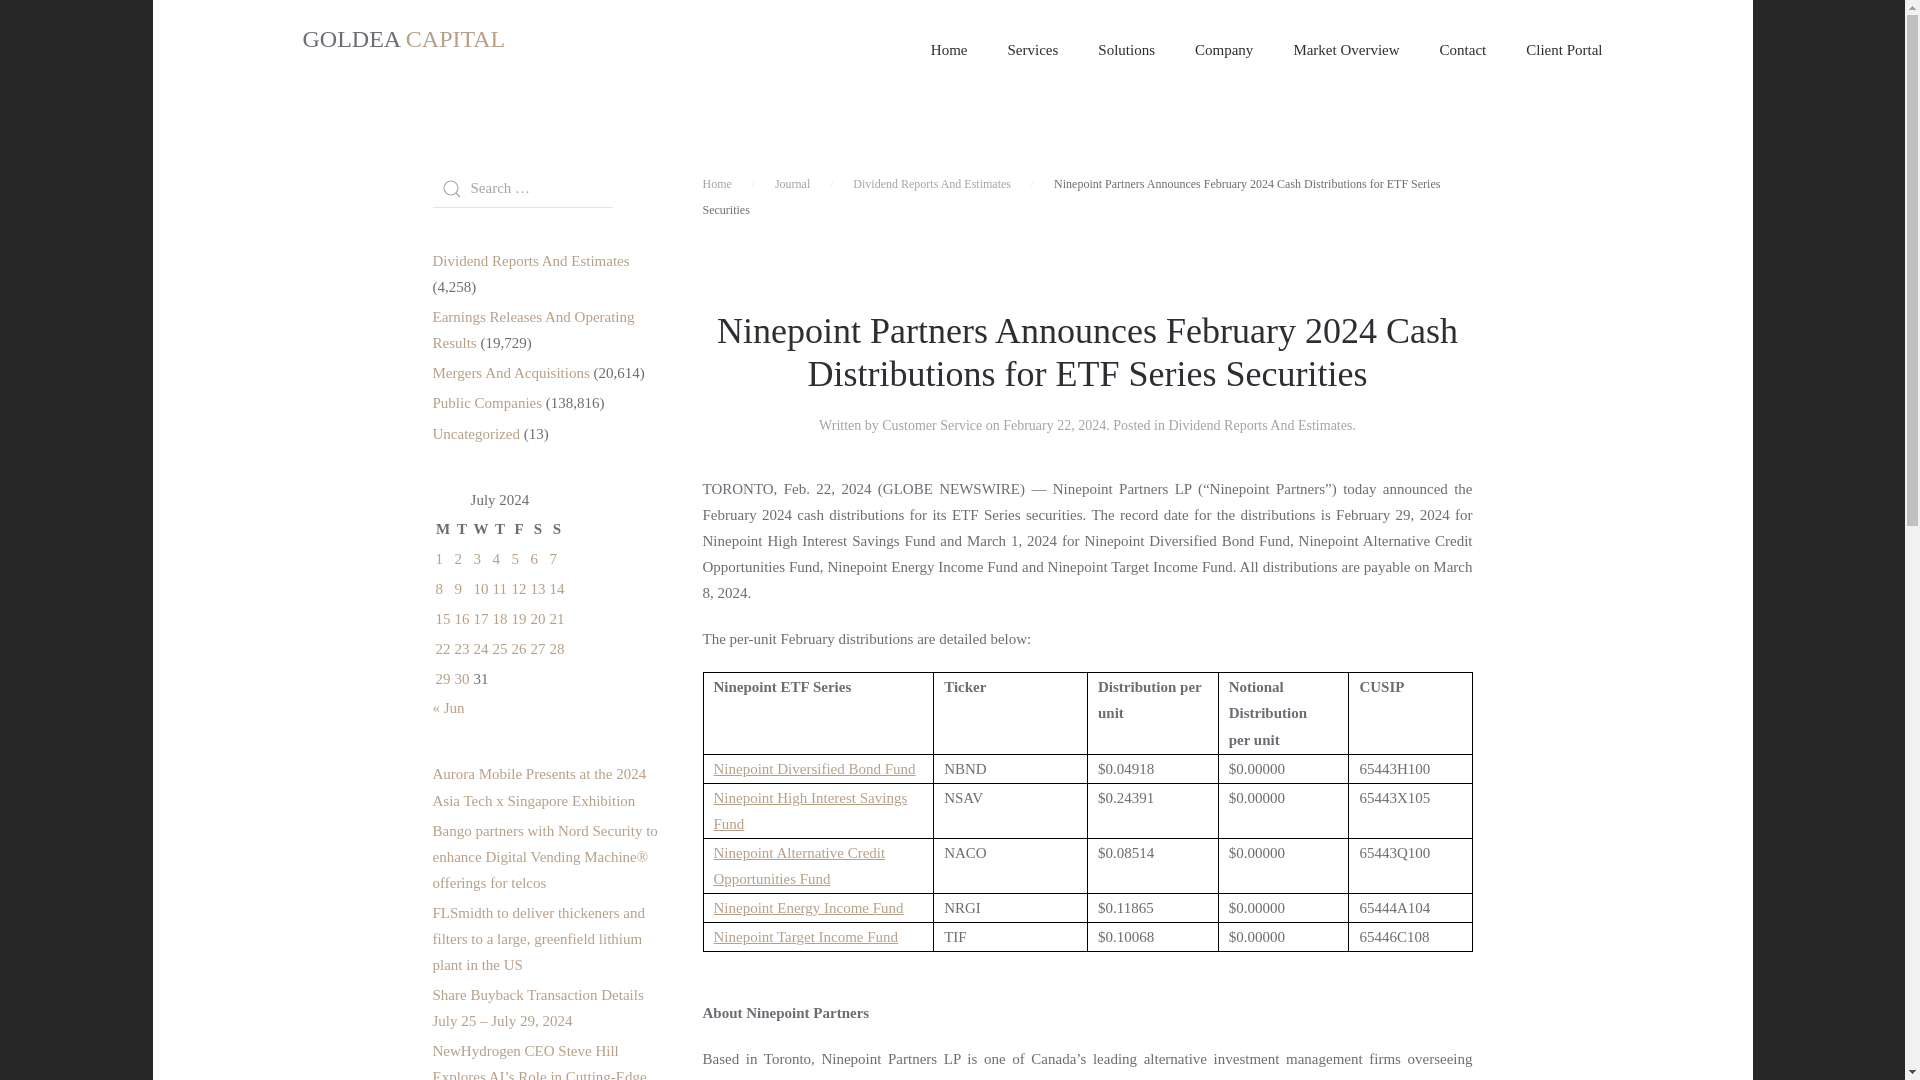 Image resolution: width=1920 pixels, height=1080 pixels. Describe the element at coordinates (510, 373) in the screenshot. I see `Mergers And Acquisitions` at that location.